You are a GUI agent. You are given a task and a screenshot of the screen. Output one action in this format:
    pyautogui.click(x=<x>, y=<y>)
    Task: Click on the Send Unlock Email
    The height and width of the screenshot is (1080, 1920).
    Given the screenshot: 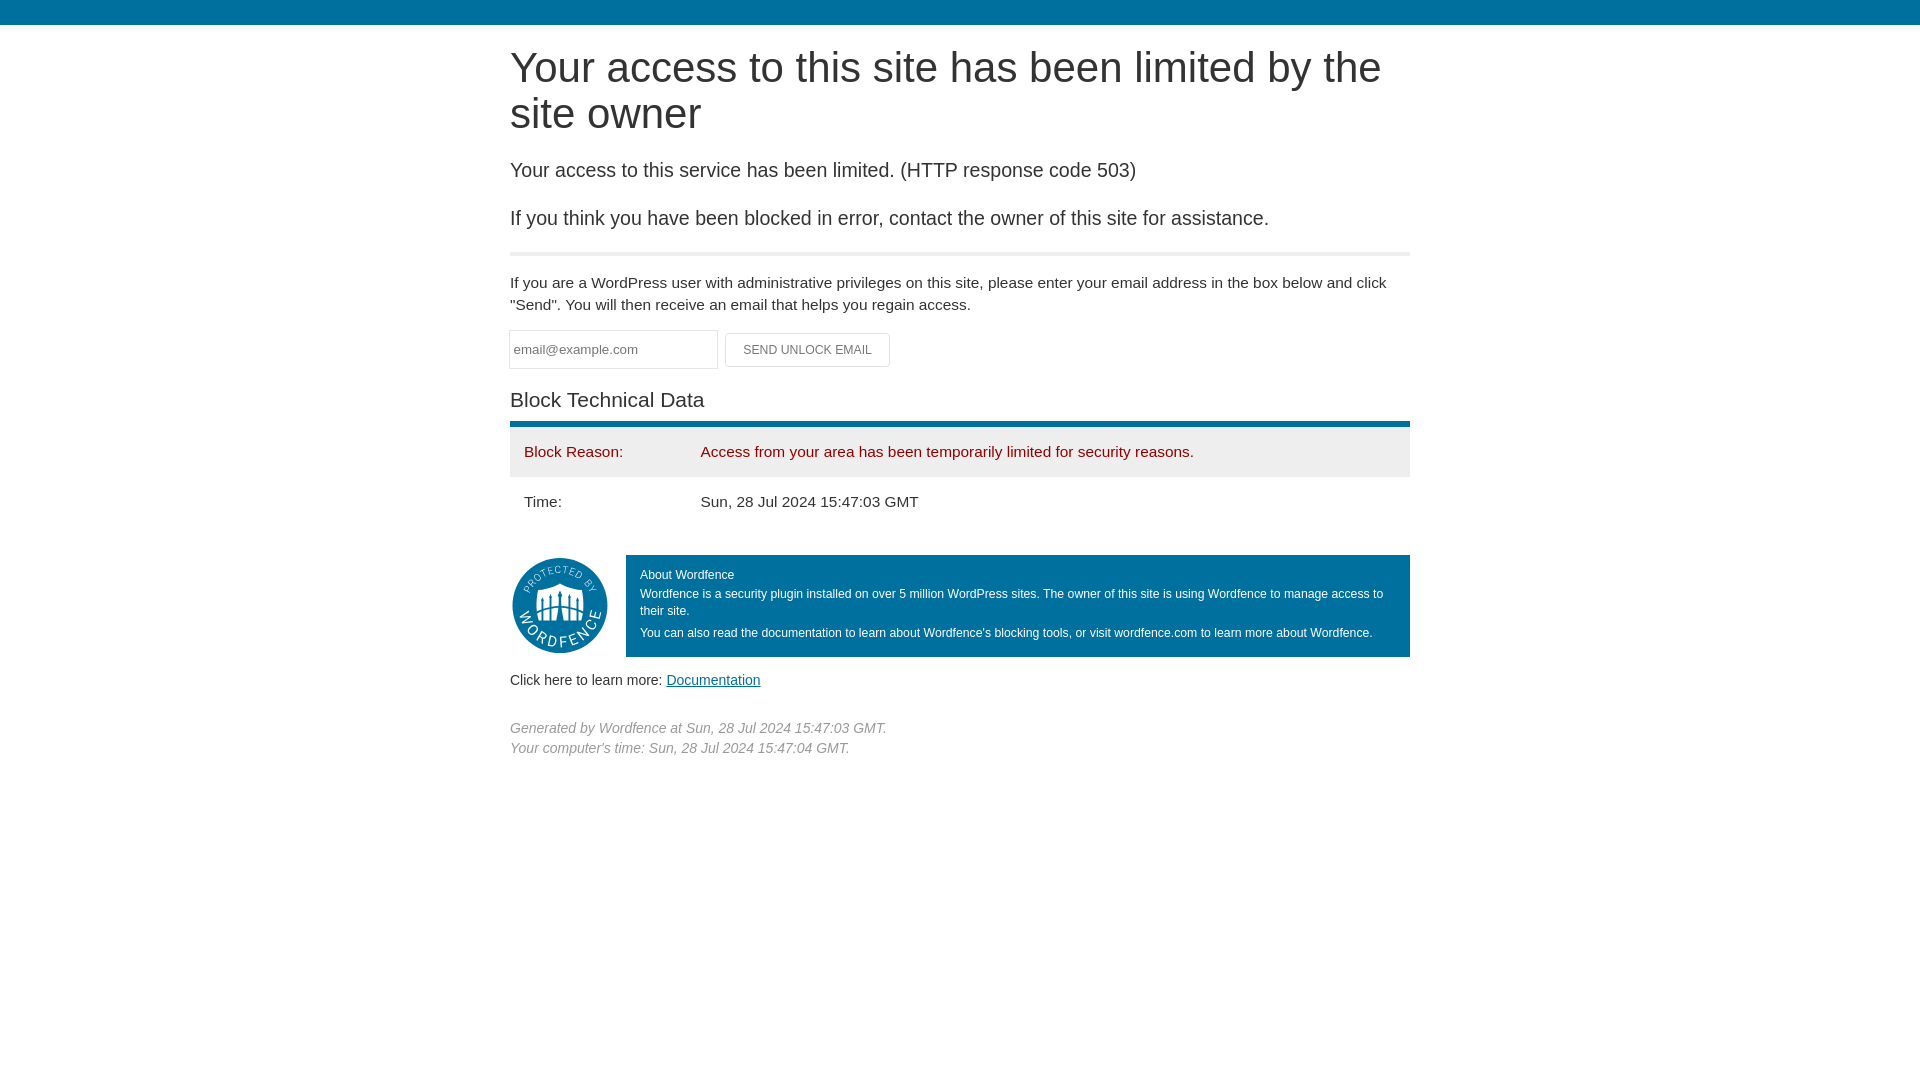 What is the action you would take?
    pyautogui.click(x=808, y=350)
    